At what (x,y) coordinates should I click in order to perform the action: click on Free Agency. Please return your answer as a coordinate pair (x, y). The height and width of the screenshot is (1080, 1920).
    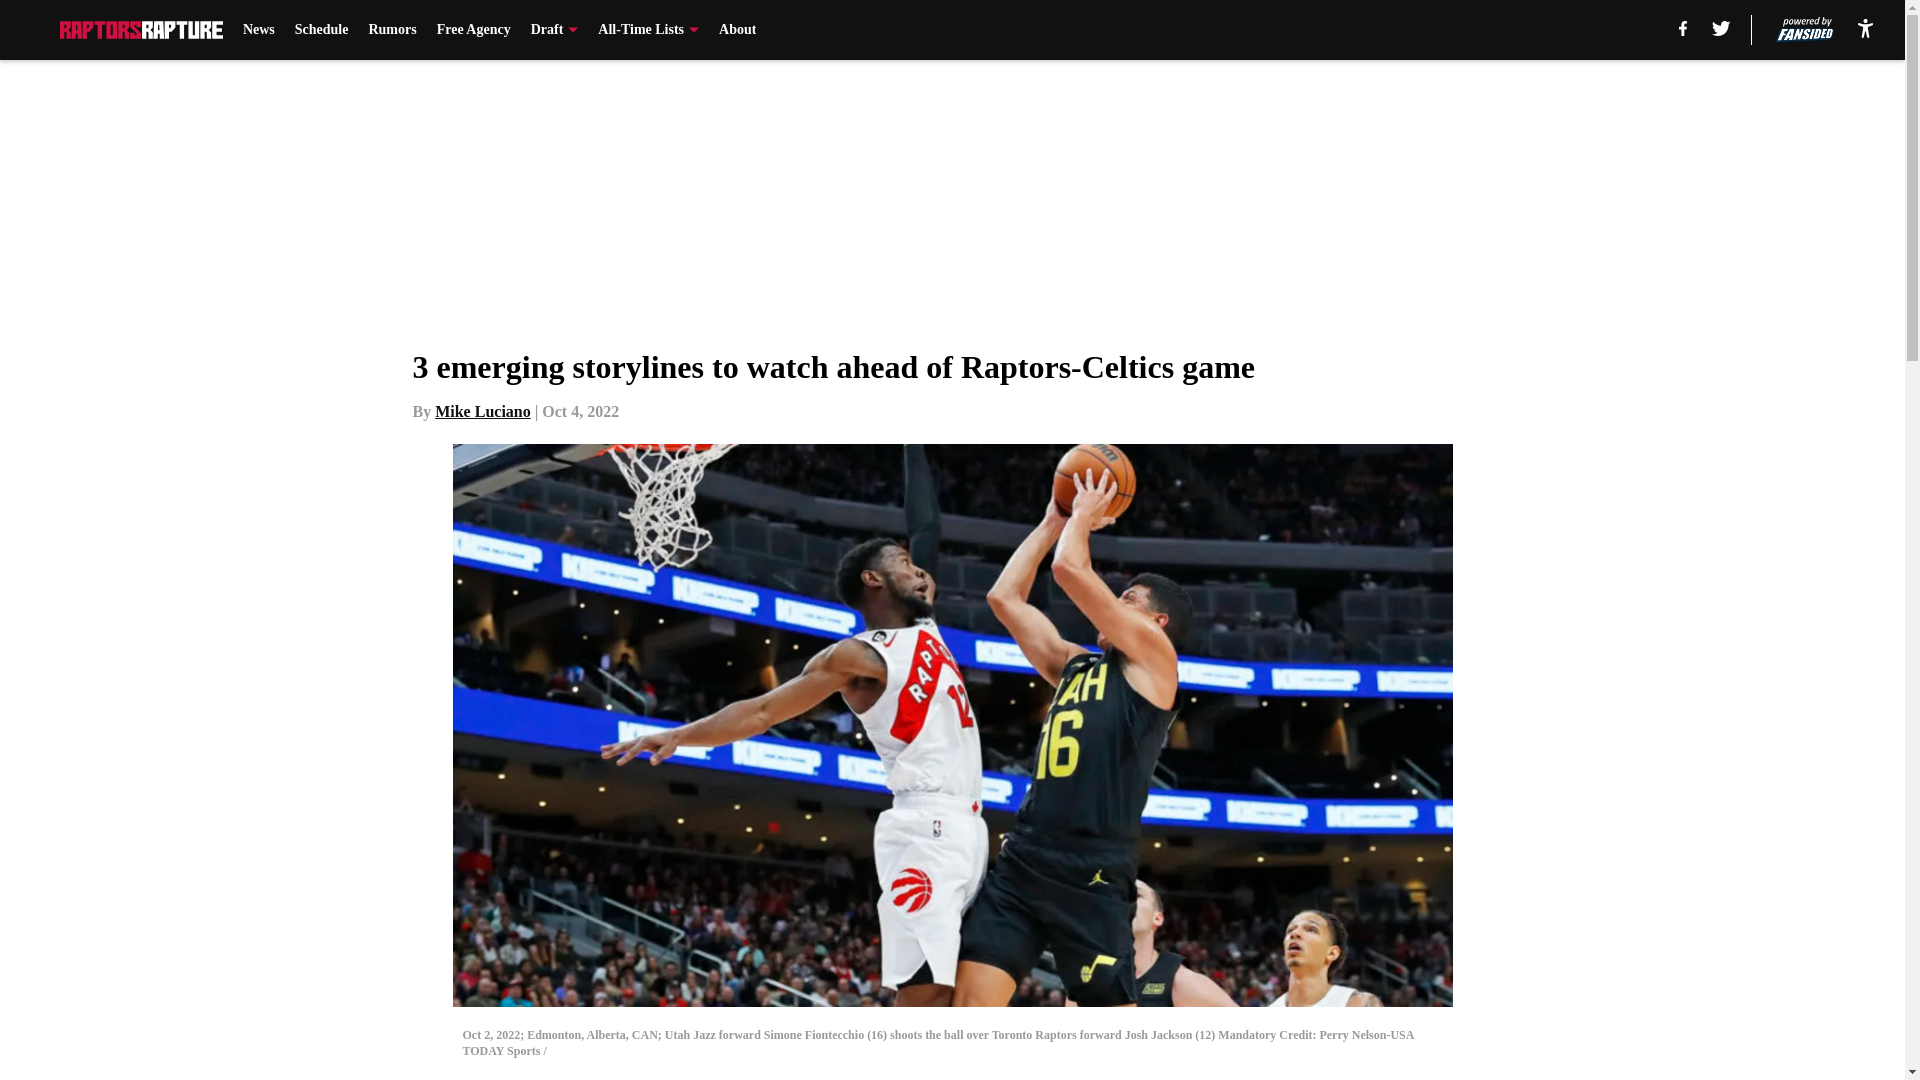
    Looking at the image, I should click on (474, 30).